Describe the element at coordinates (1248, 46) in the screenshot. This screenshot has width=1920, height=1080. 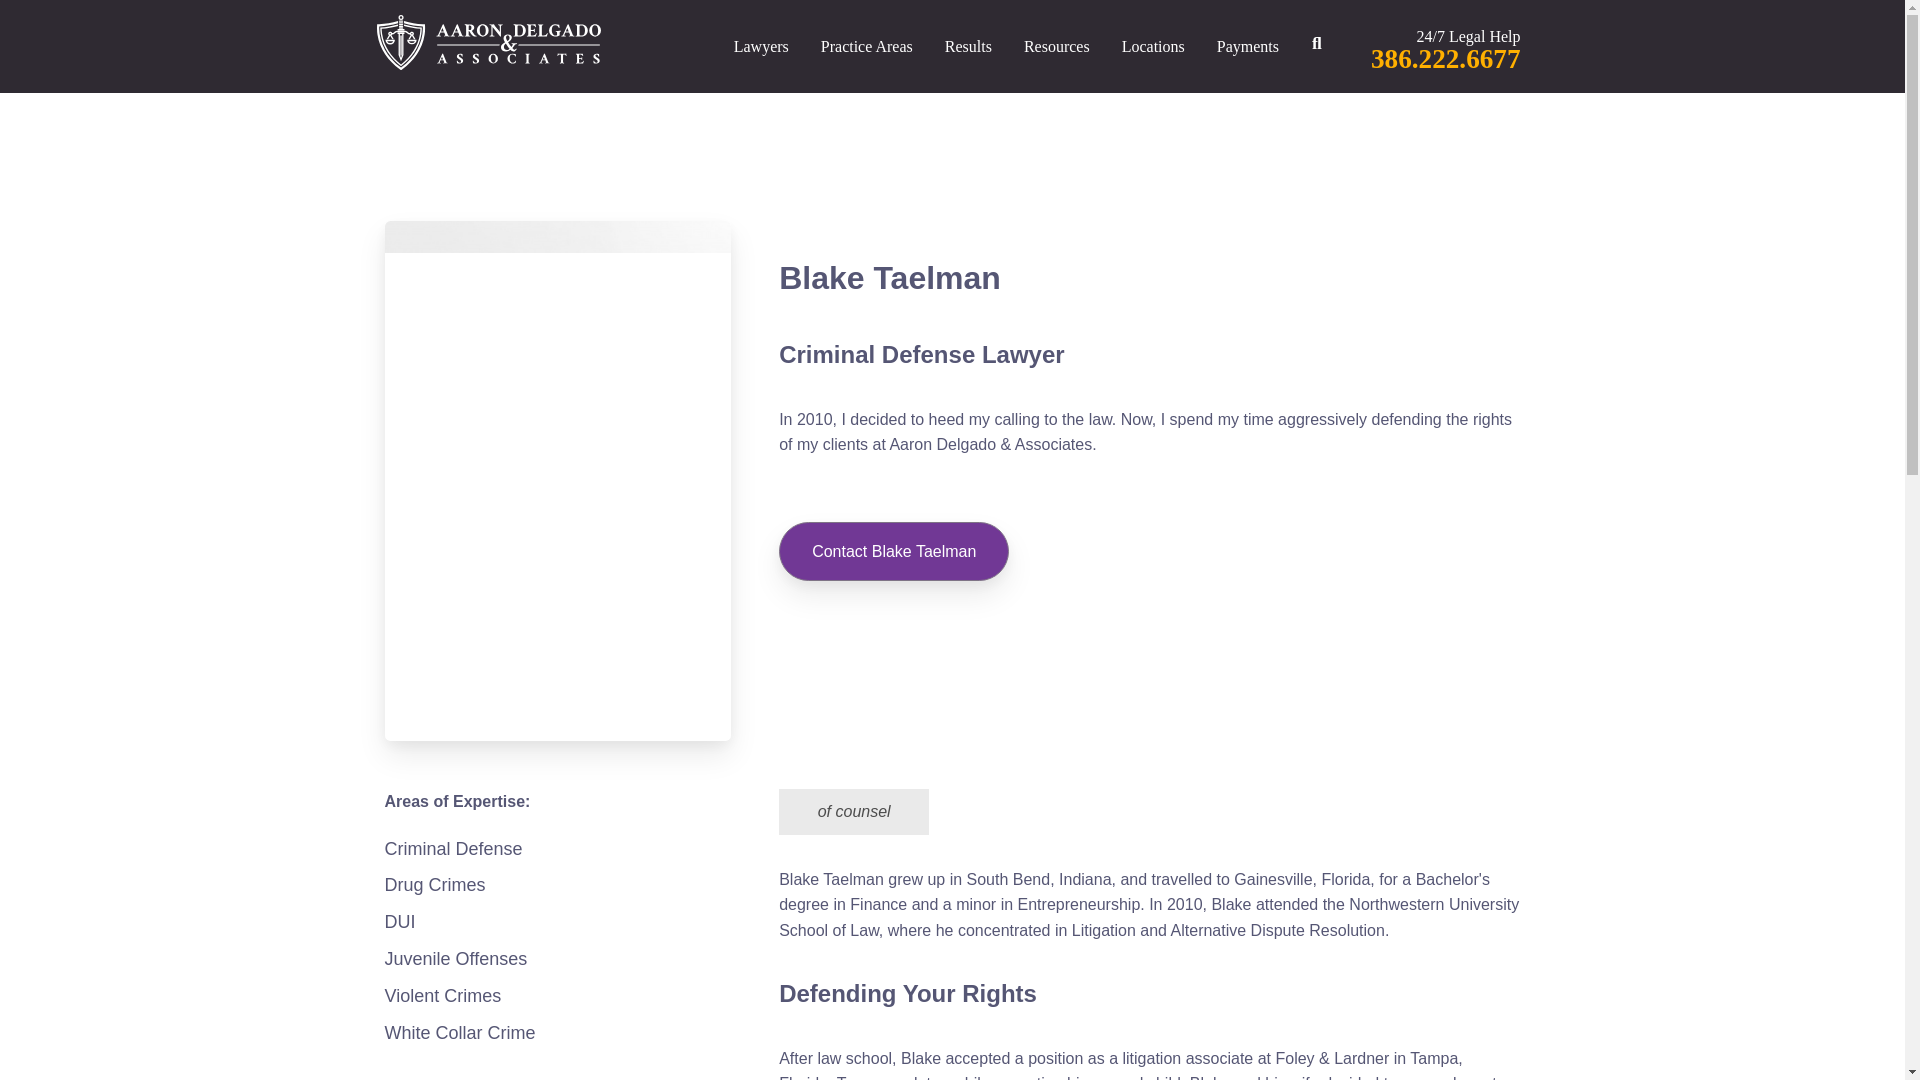
I see `Payments` at that location.